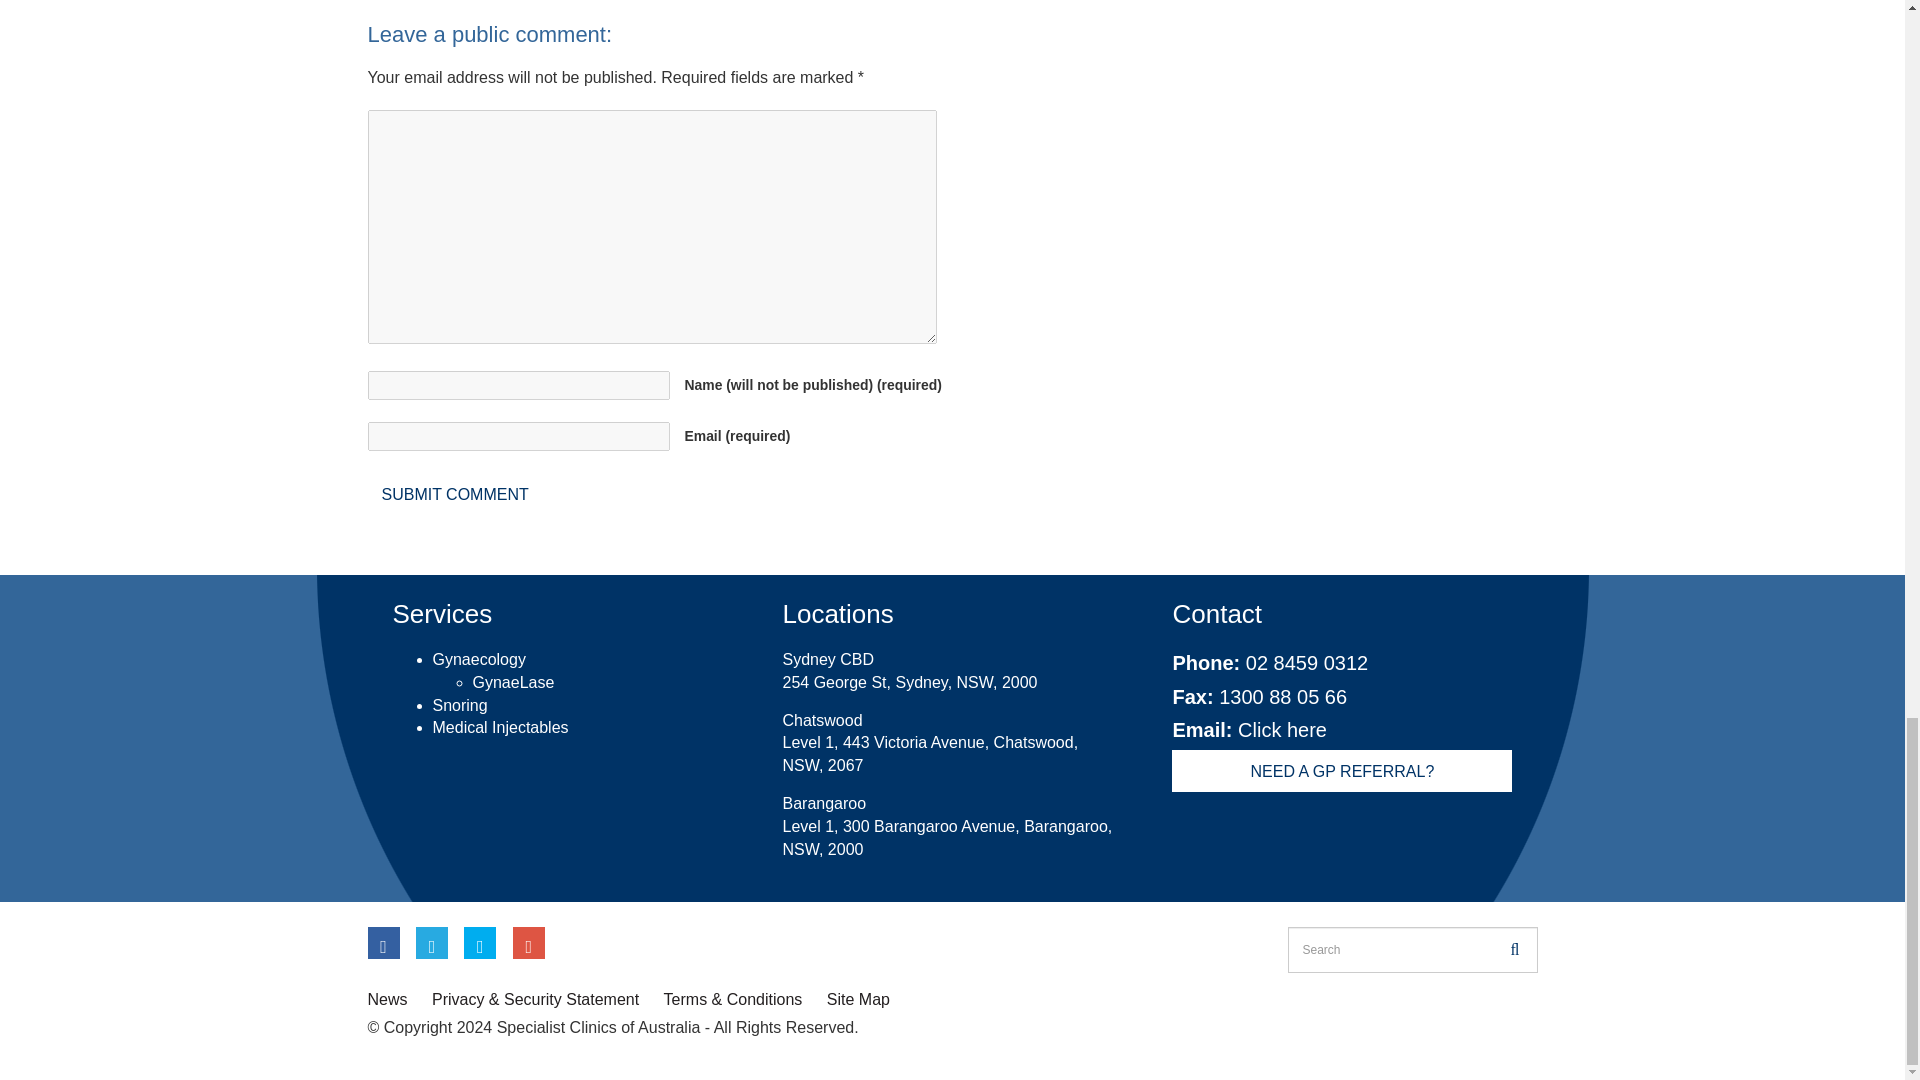  I want to click on Submit Comment, so click(456, 494).